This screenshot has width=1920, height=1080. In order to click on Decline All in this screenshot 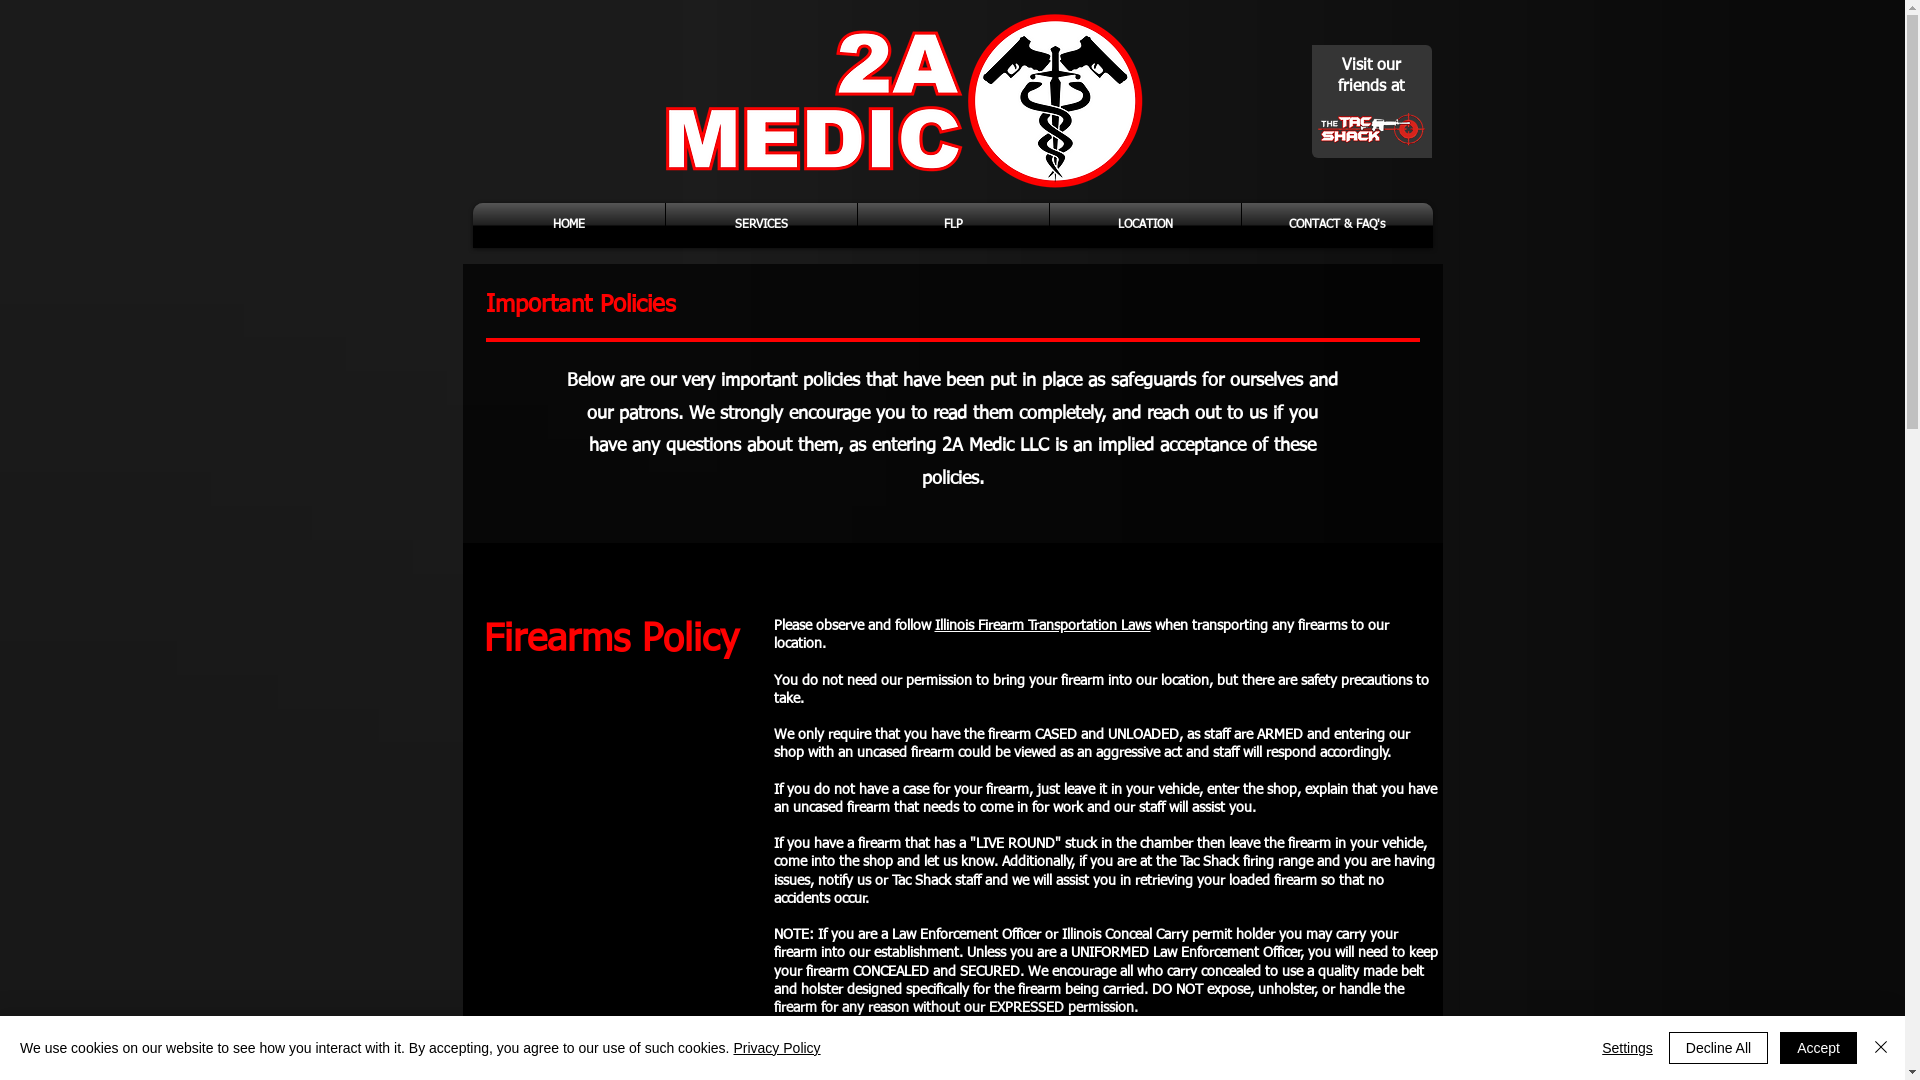, I will do `click(1718, 1048)`.